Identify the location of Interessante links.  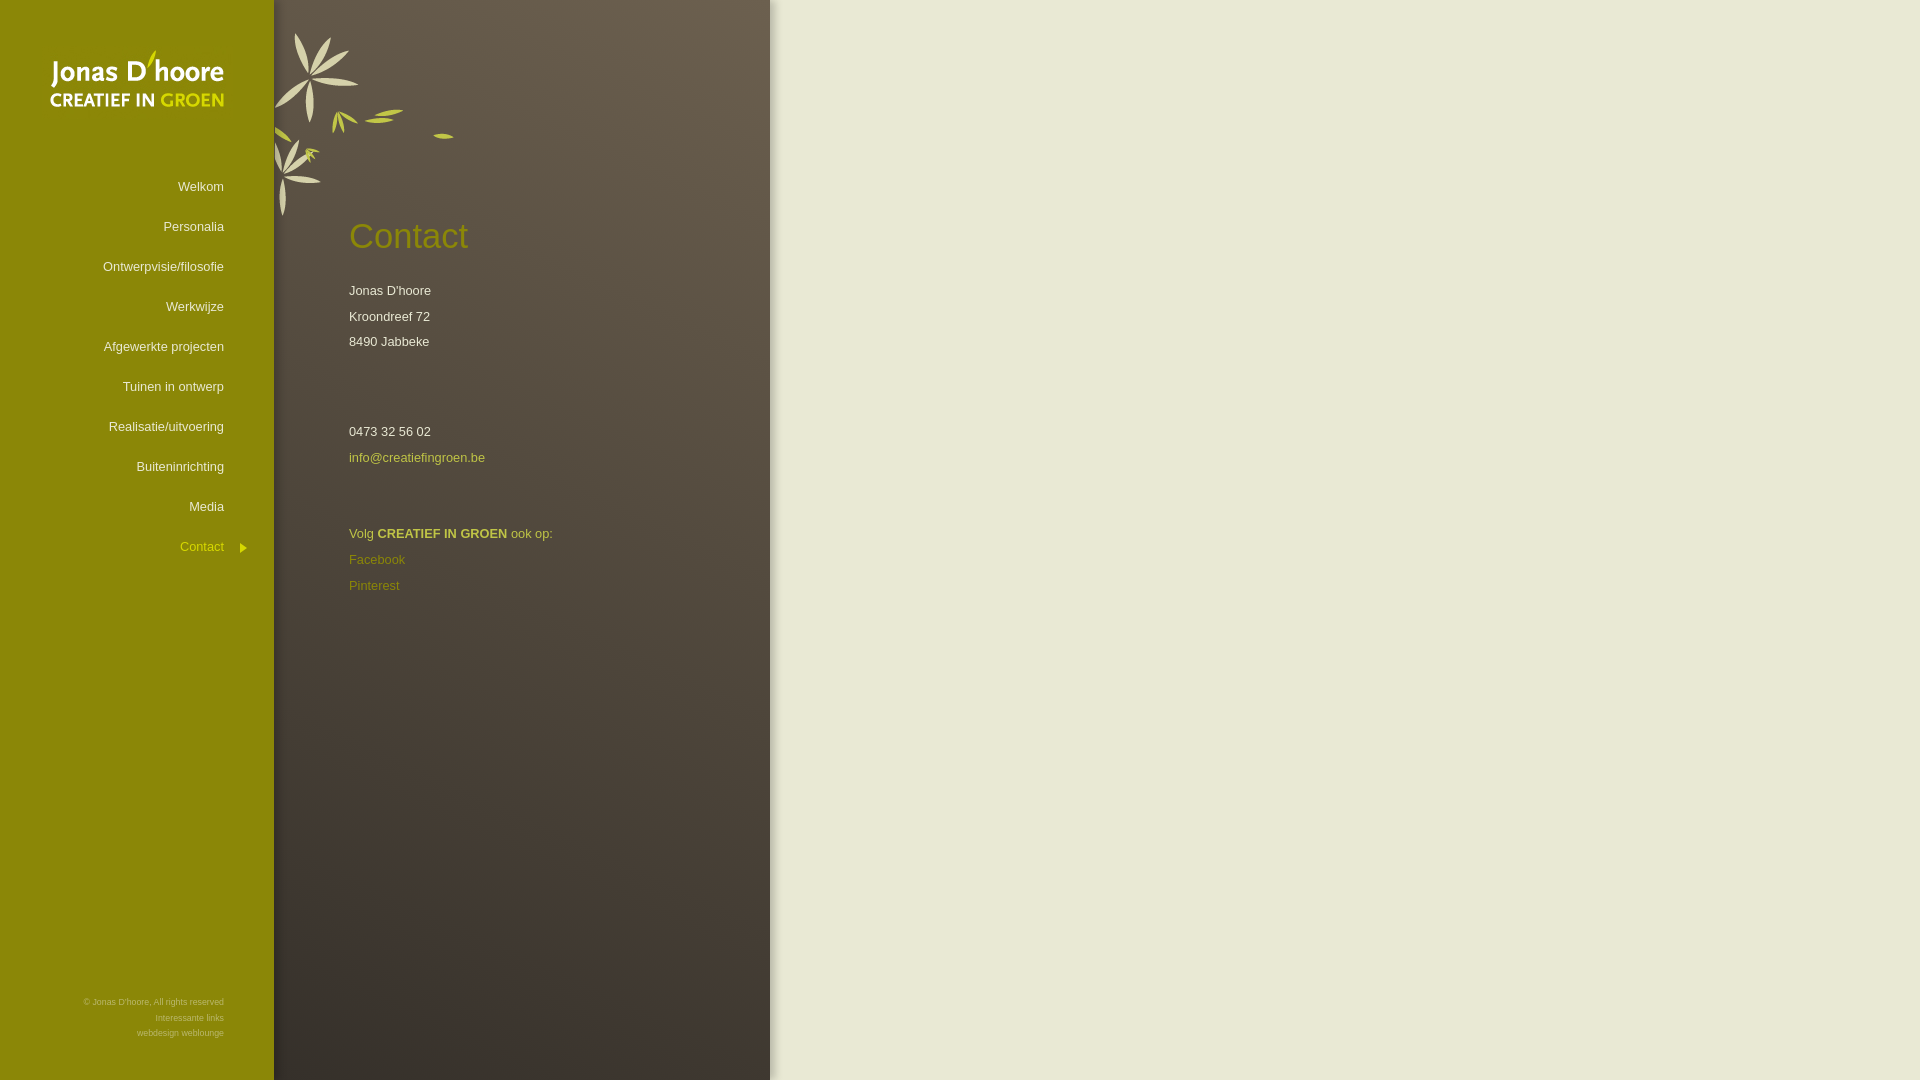
(190, 1018).